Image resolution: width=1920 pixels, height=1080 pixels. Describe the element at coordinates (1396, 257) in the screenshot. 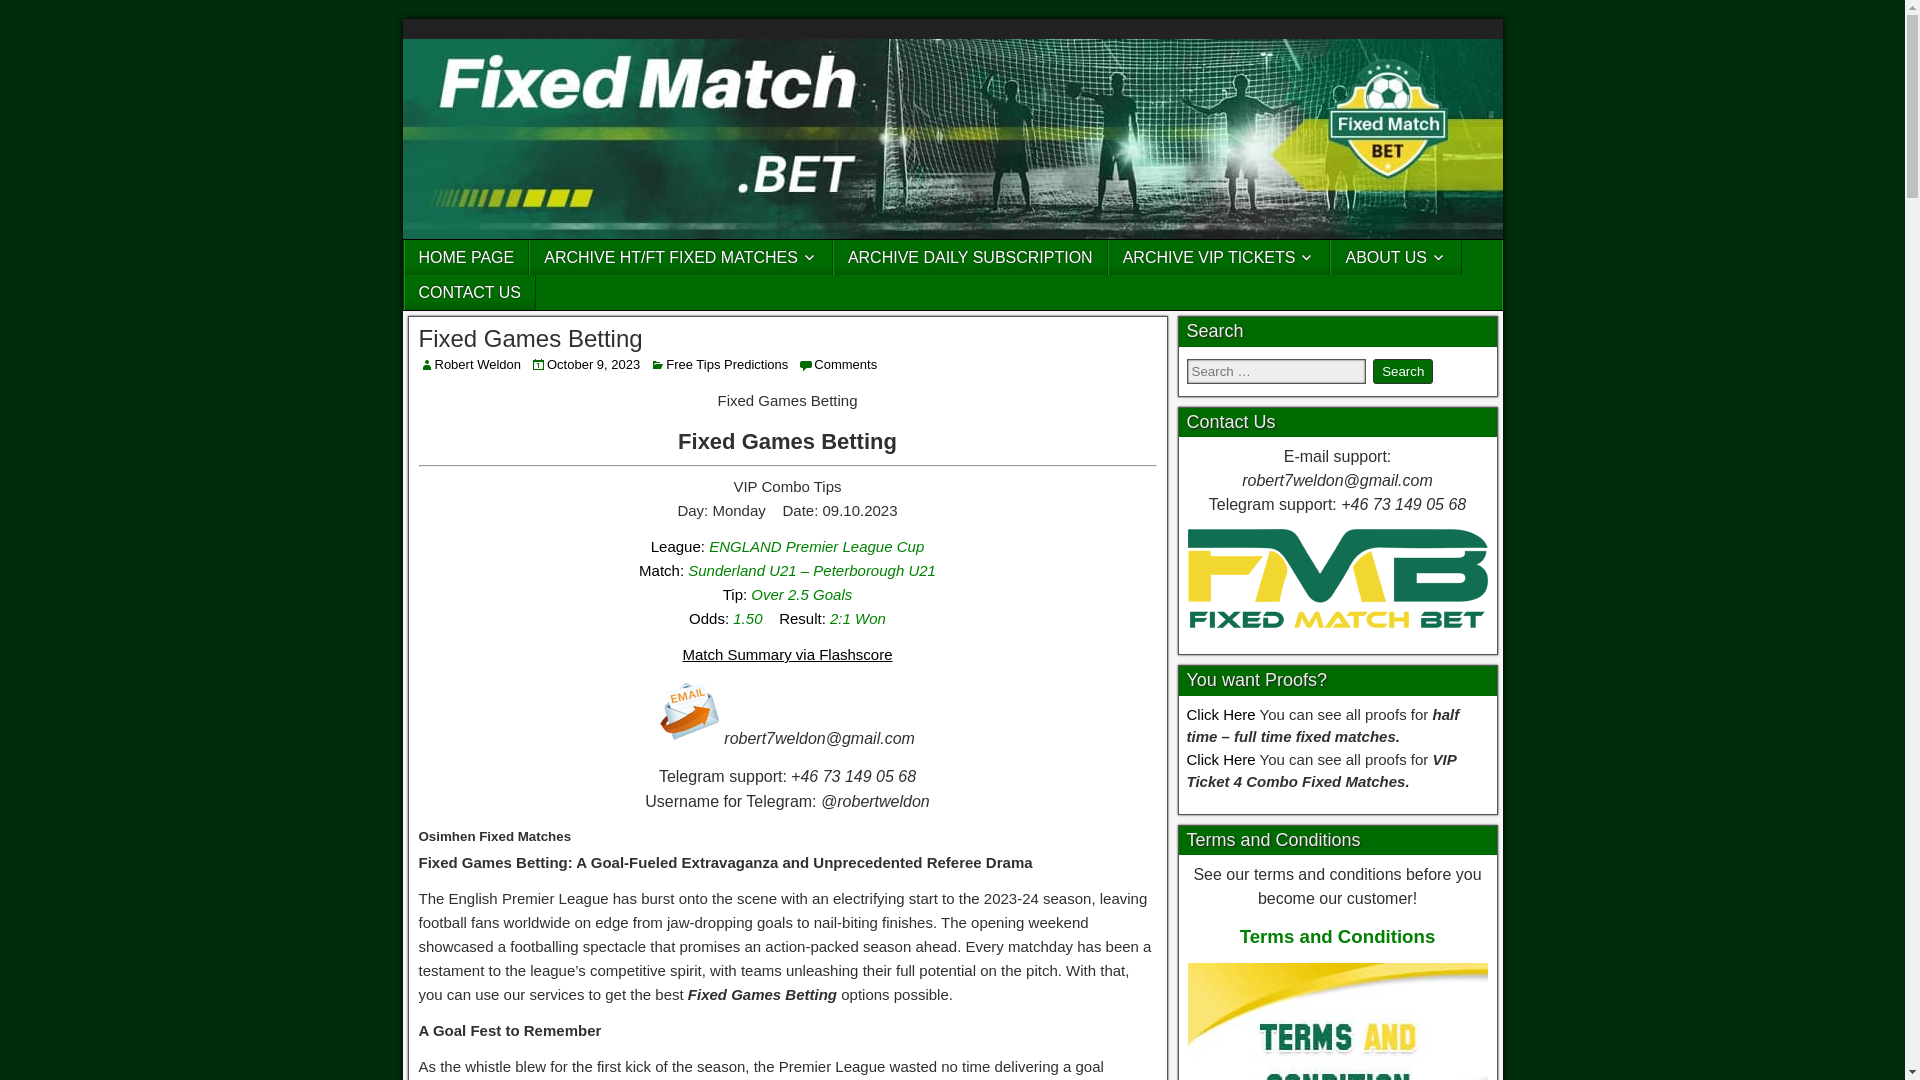

I see `ABOUT US` at that location.